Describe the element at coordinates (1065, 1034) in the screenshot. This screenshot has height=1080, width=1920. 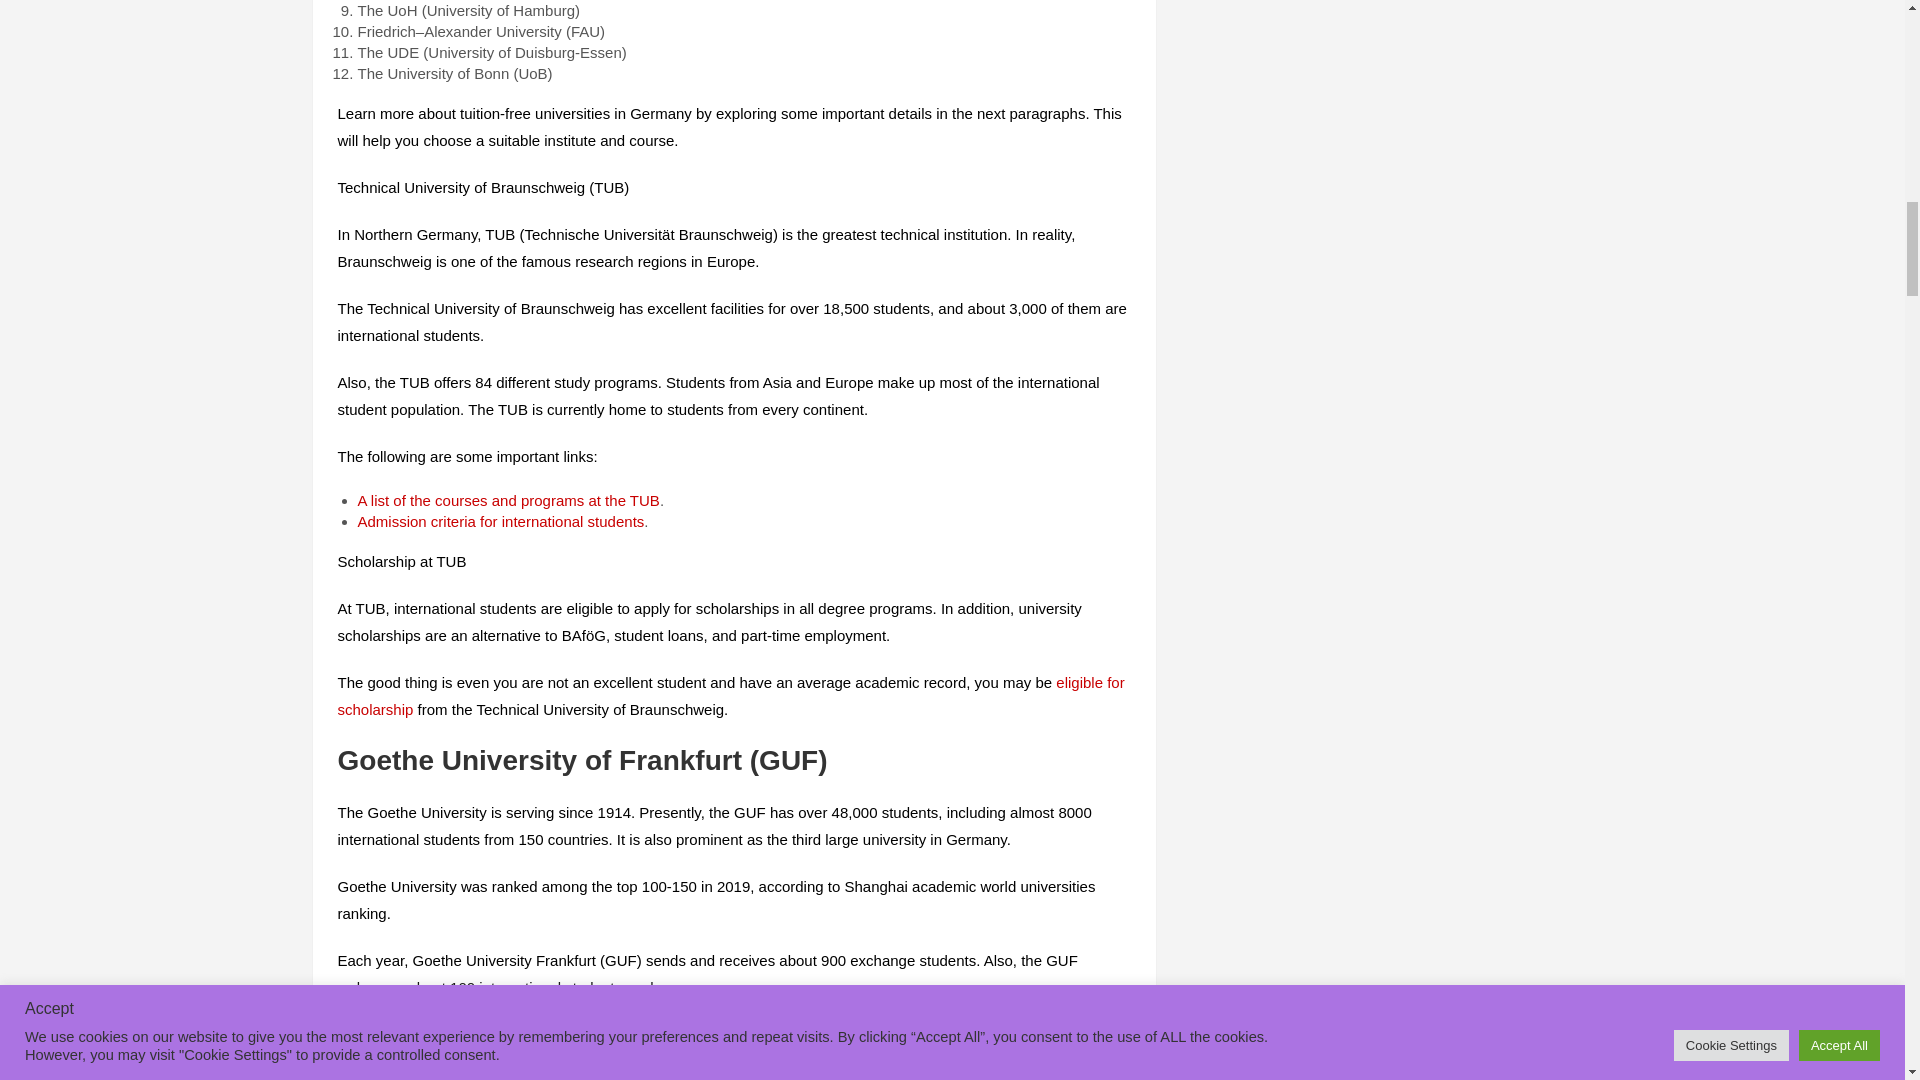
I see `official website` at that location.